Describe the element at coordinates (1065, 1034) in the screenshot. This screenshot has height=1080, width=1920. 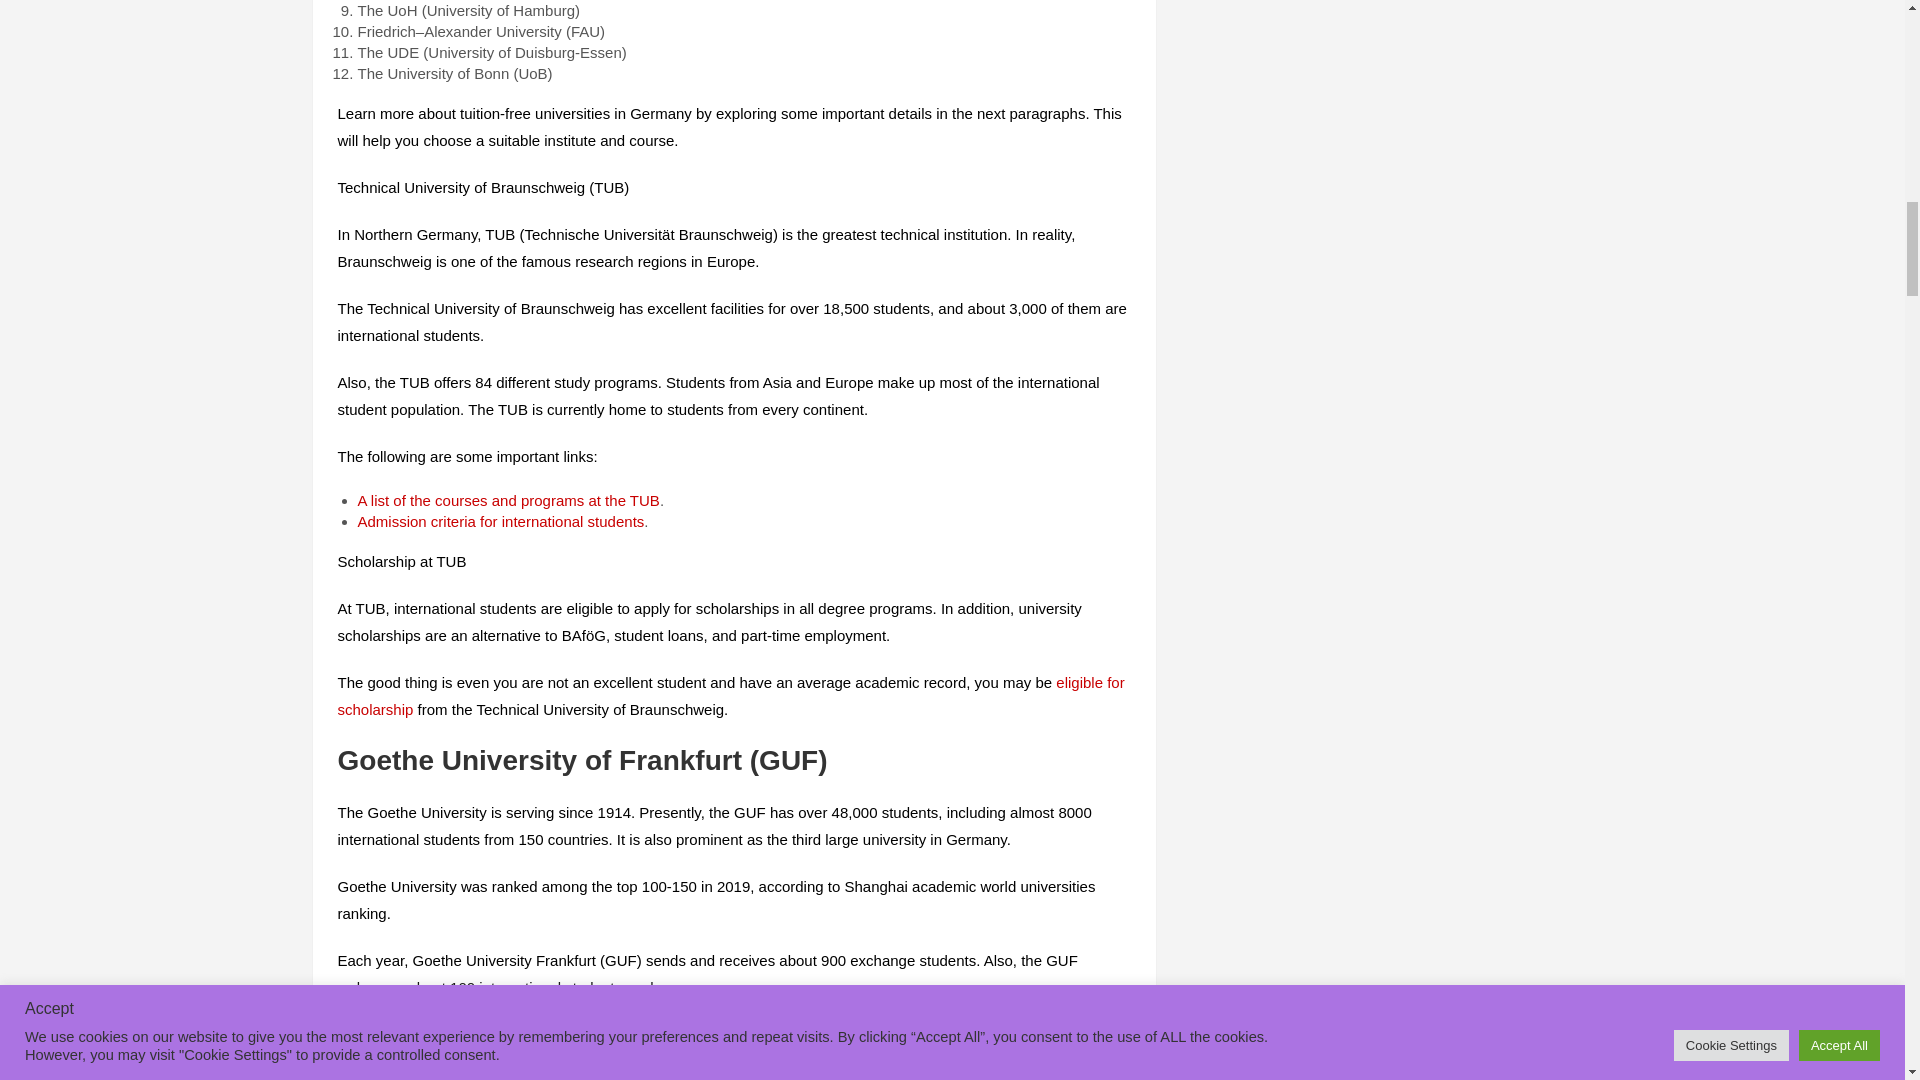
I see `official website` at that location.